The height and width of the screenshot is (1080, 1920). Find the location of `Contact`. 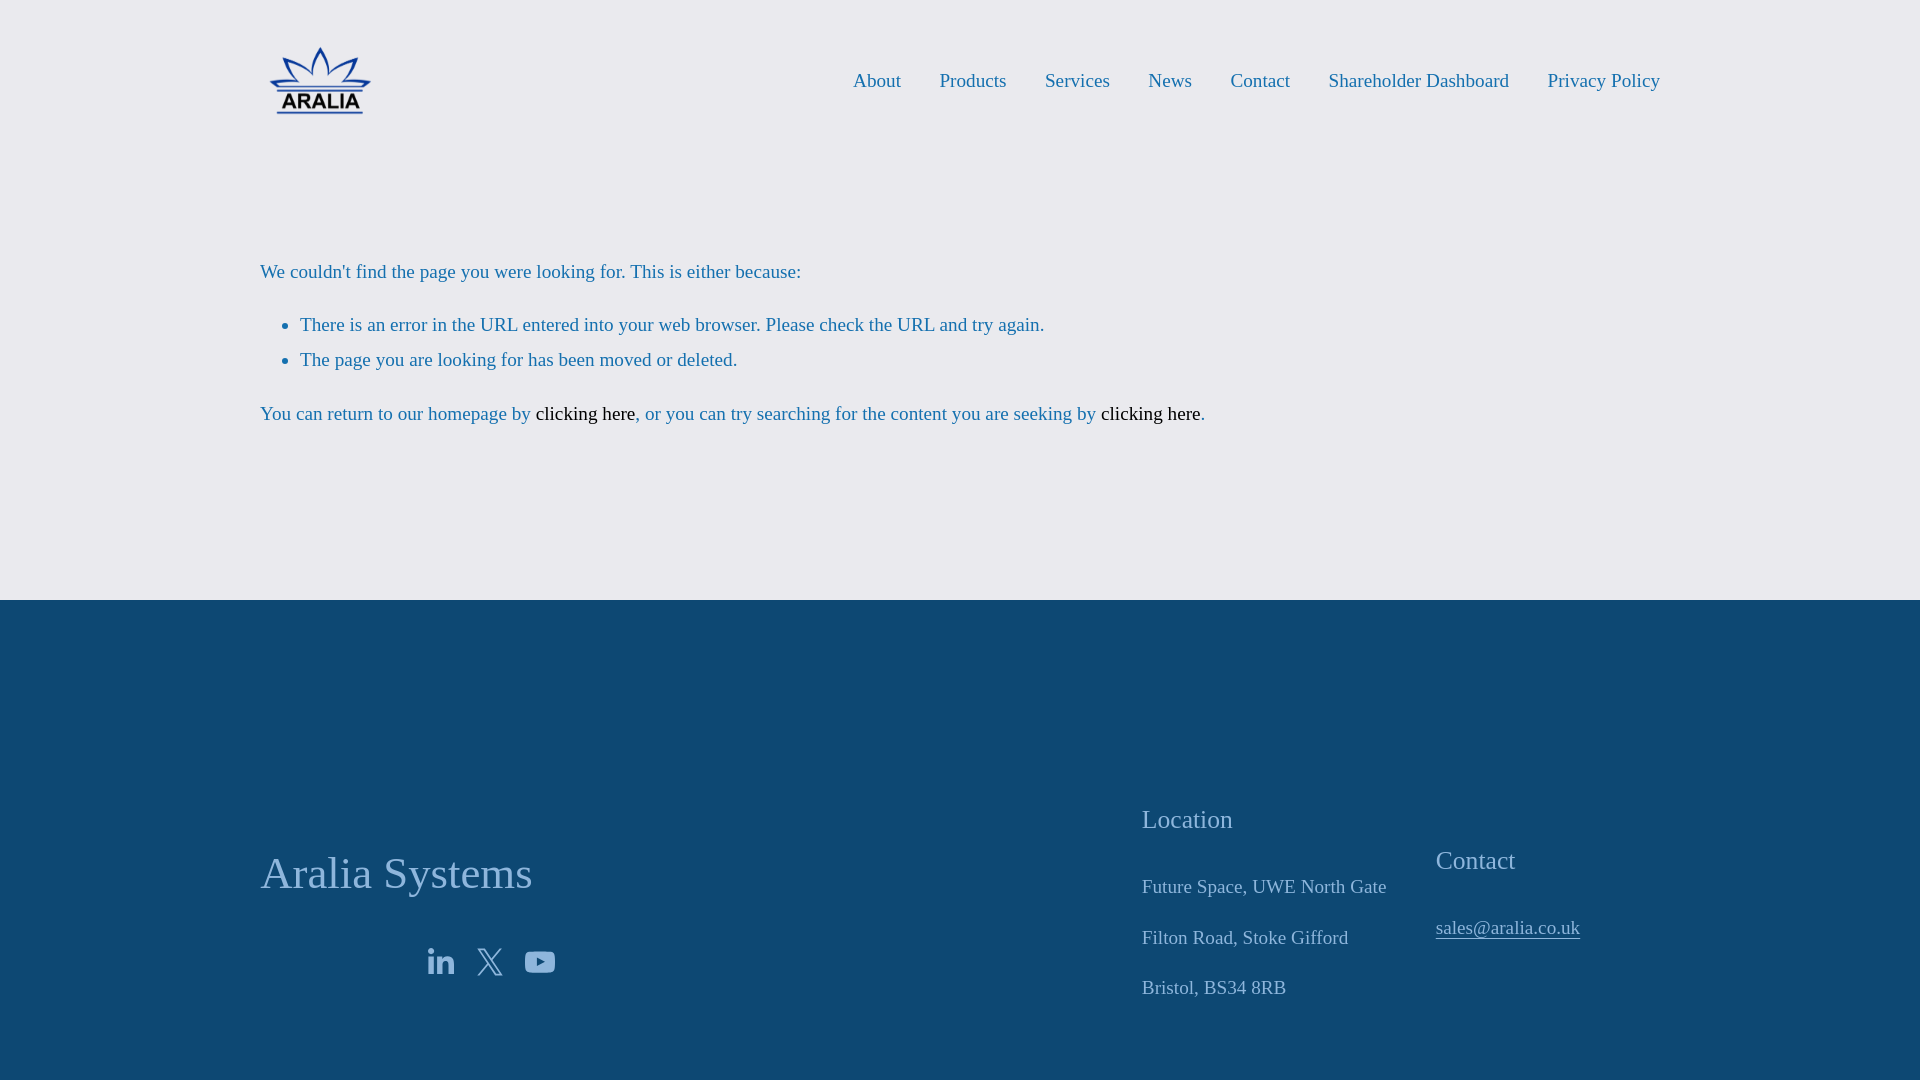

Contact is located at coordinates (1260, 80).